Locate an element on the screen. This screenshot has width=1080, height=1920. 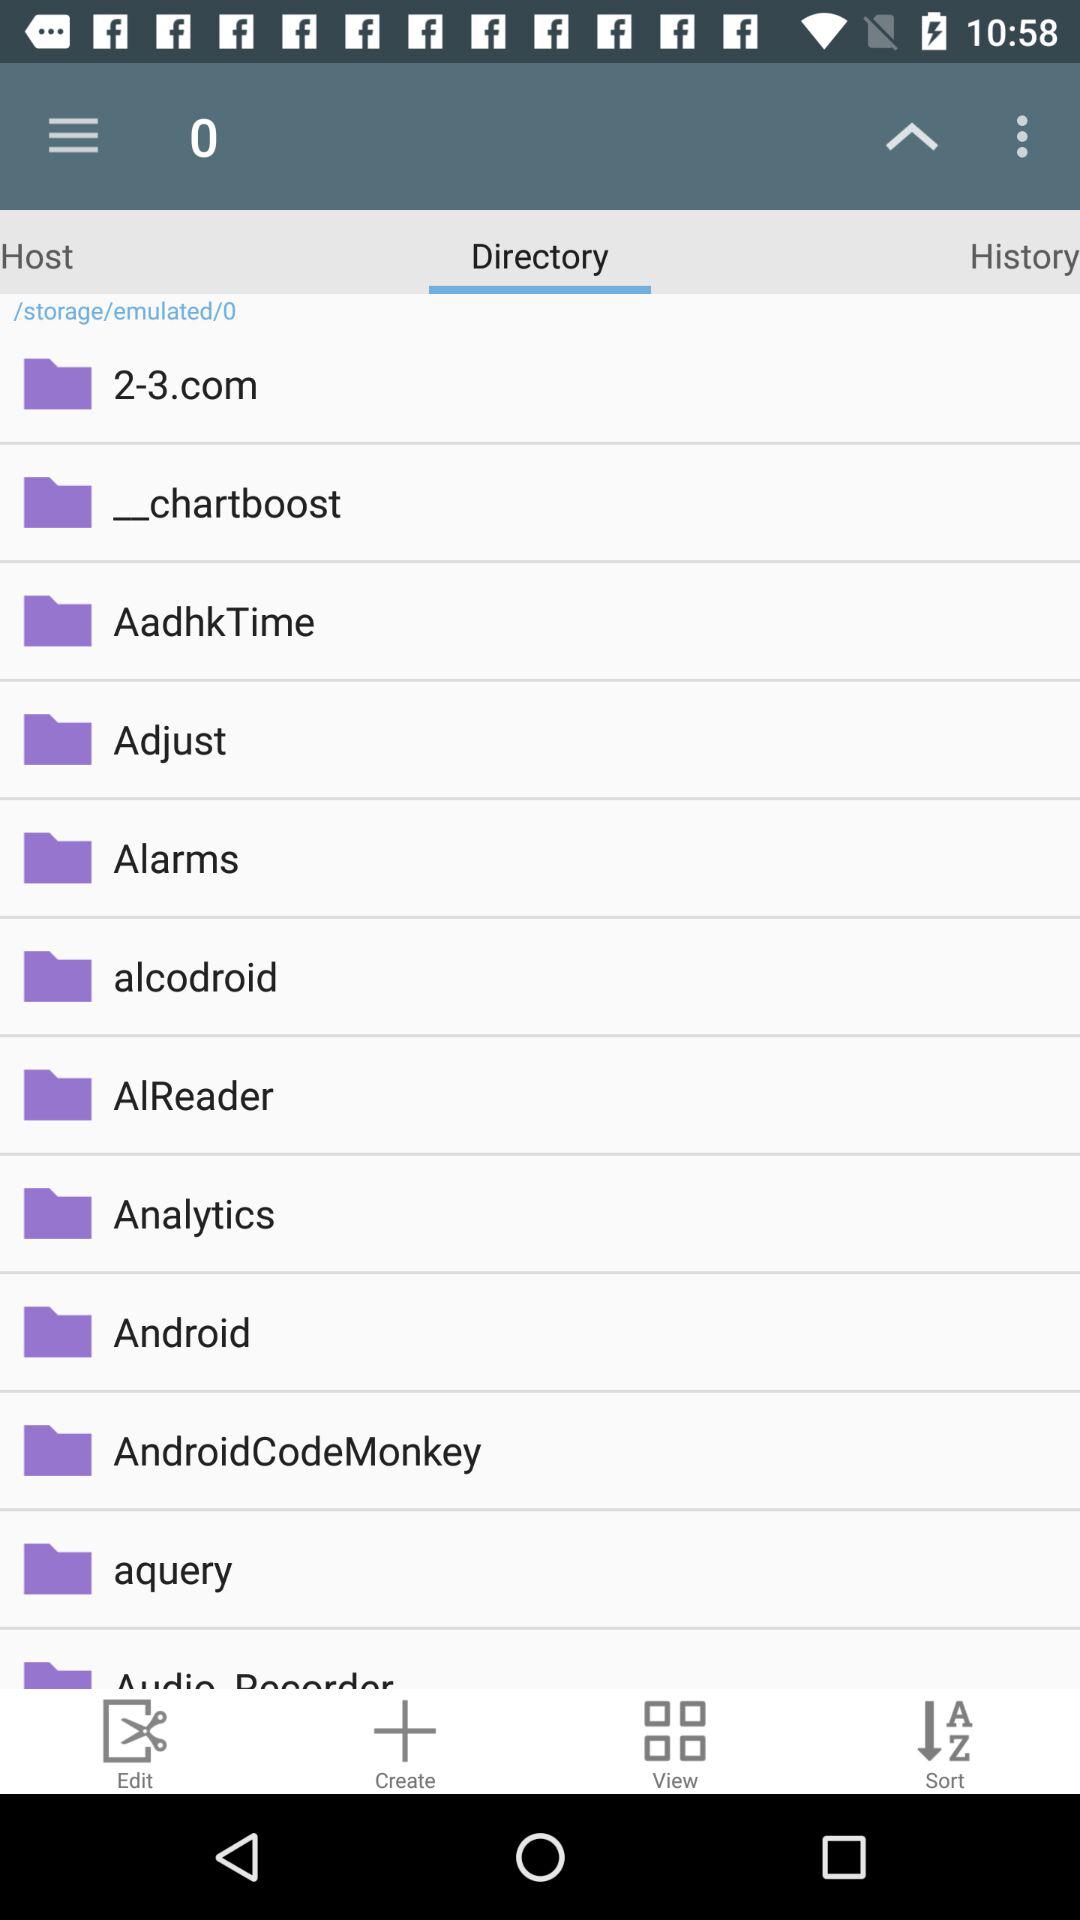
click on view button which is at bottom of the page is located at coordinates (675, 1741).